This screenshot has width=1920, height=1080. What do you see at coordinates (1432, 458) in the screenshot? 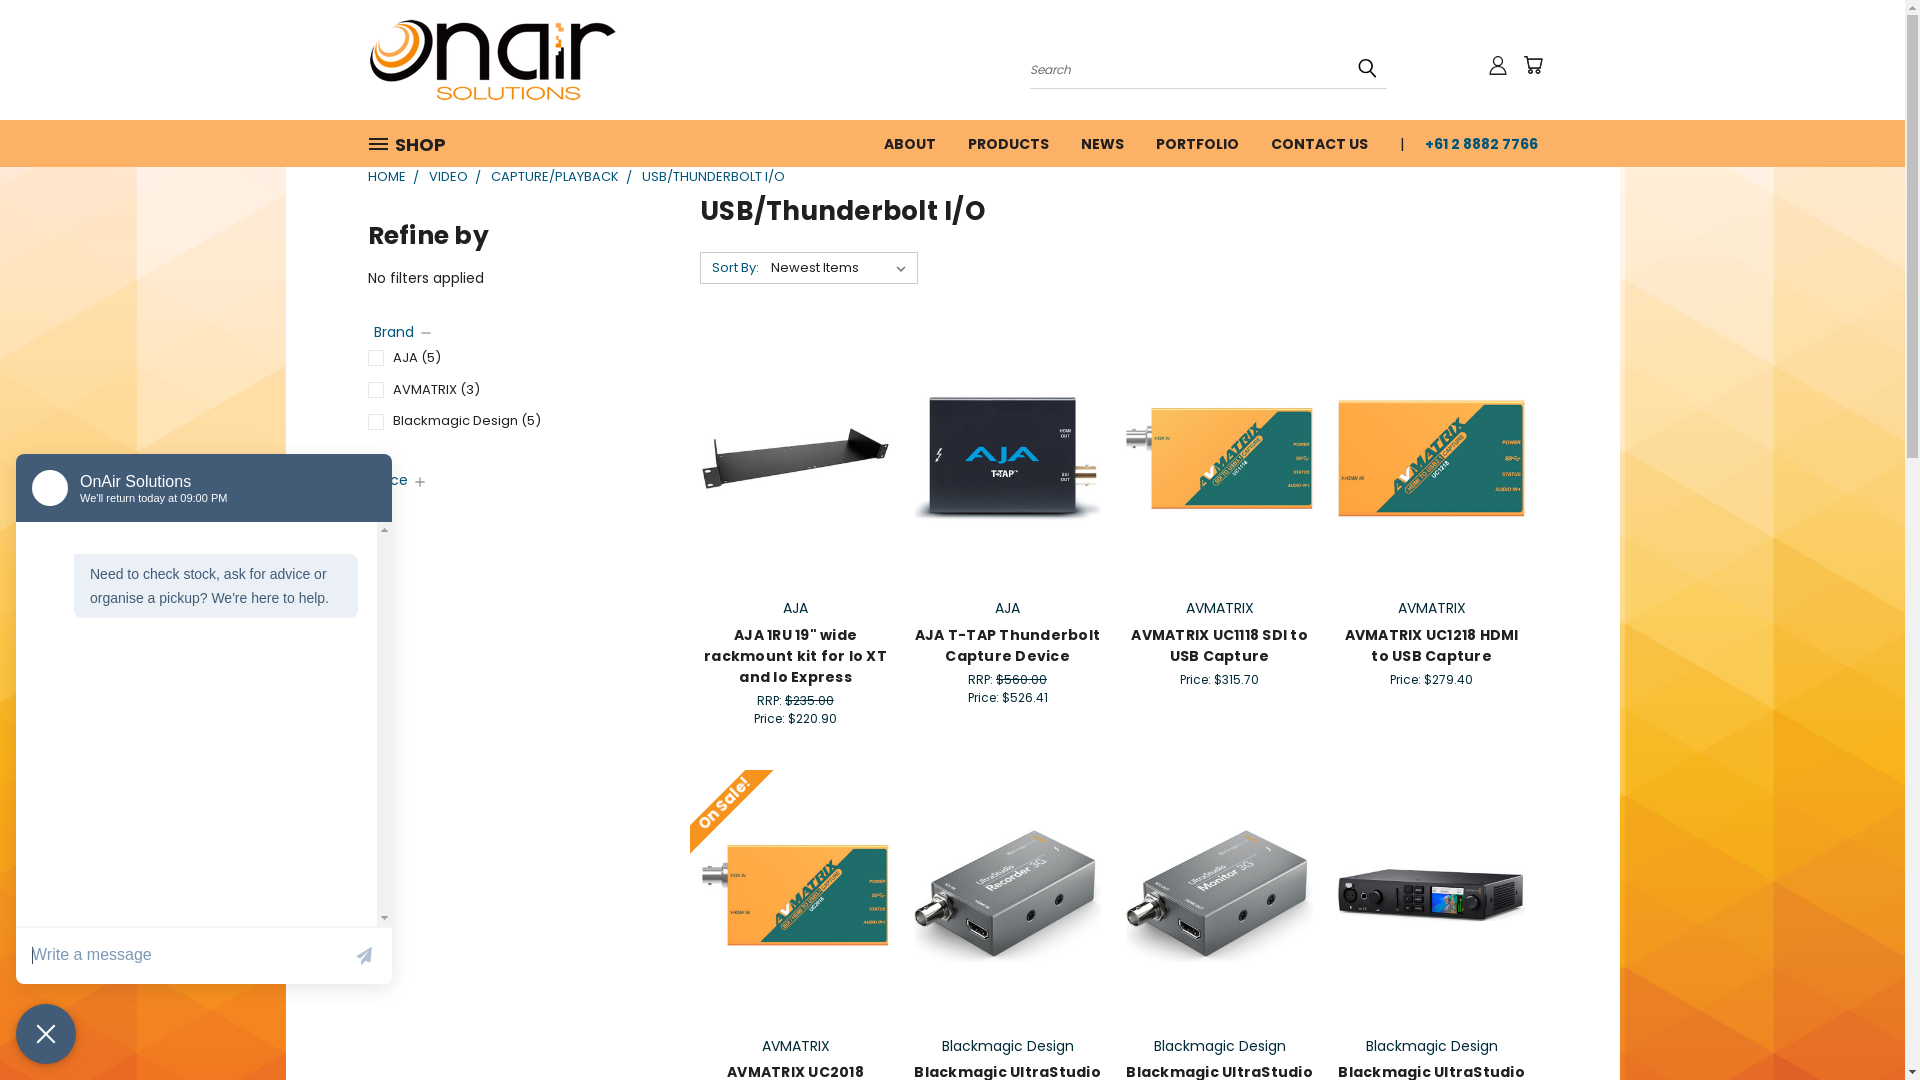
I see `AVMATRIX UC1218 HDMI to USB Capture - Image 1` at bounding box center [1432, 458].